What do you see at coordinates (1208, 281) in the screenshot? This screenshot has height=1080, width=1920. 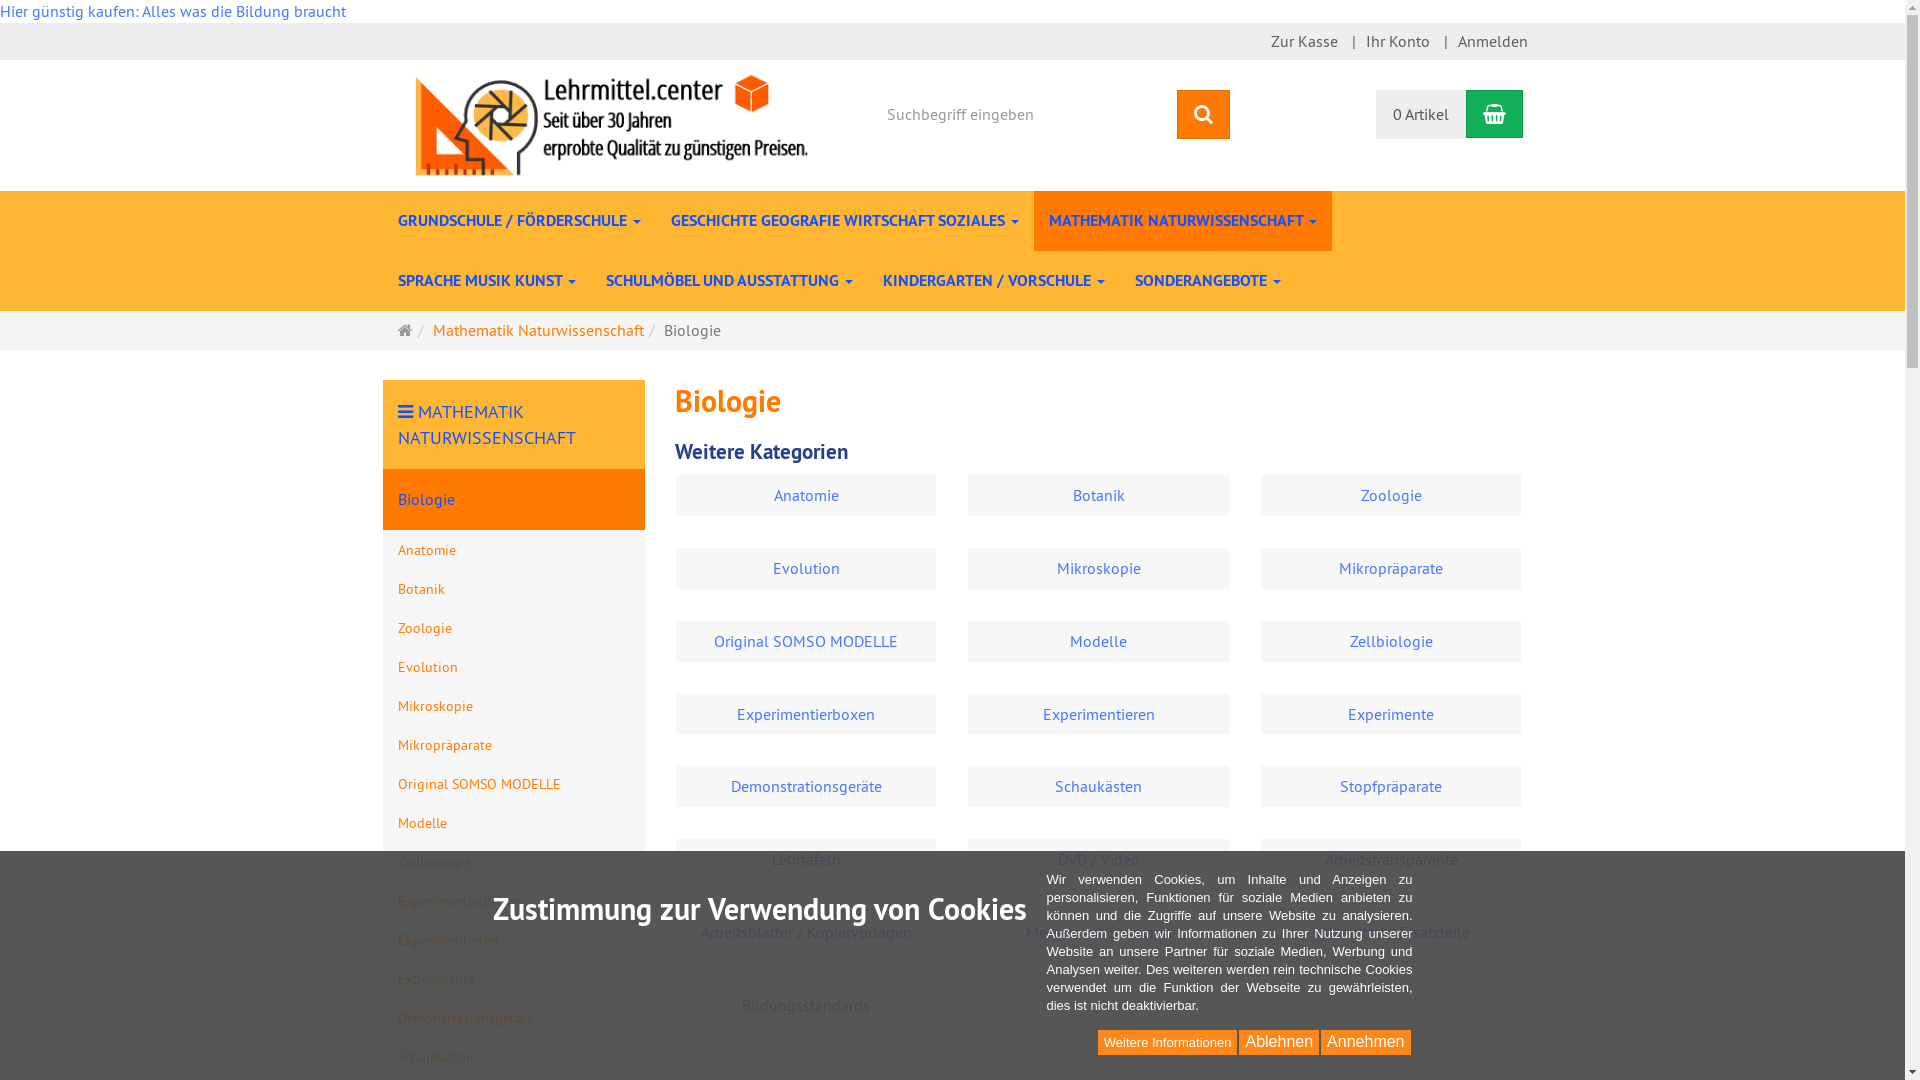 I see `SONDERANGEBOTE` at bounding box center [1208, 281].